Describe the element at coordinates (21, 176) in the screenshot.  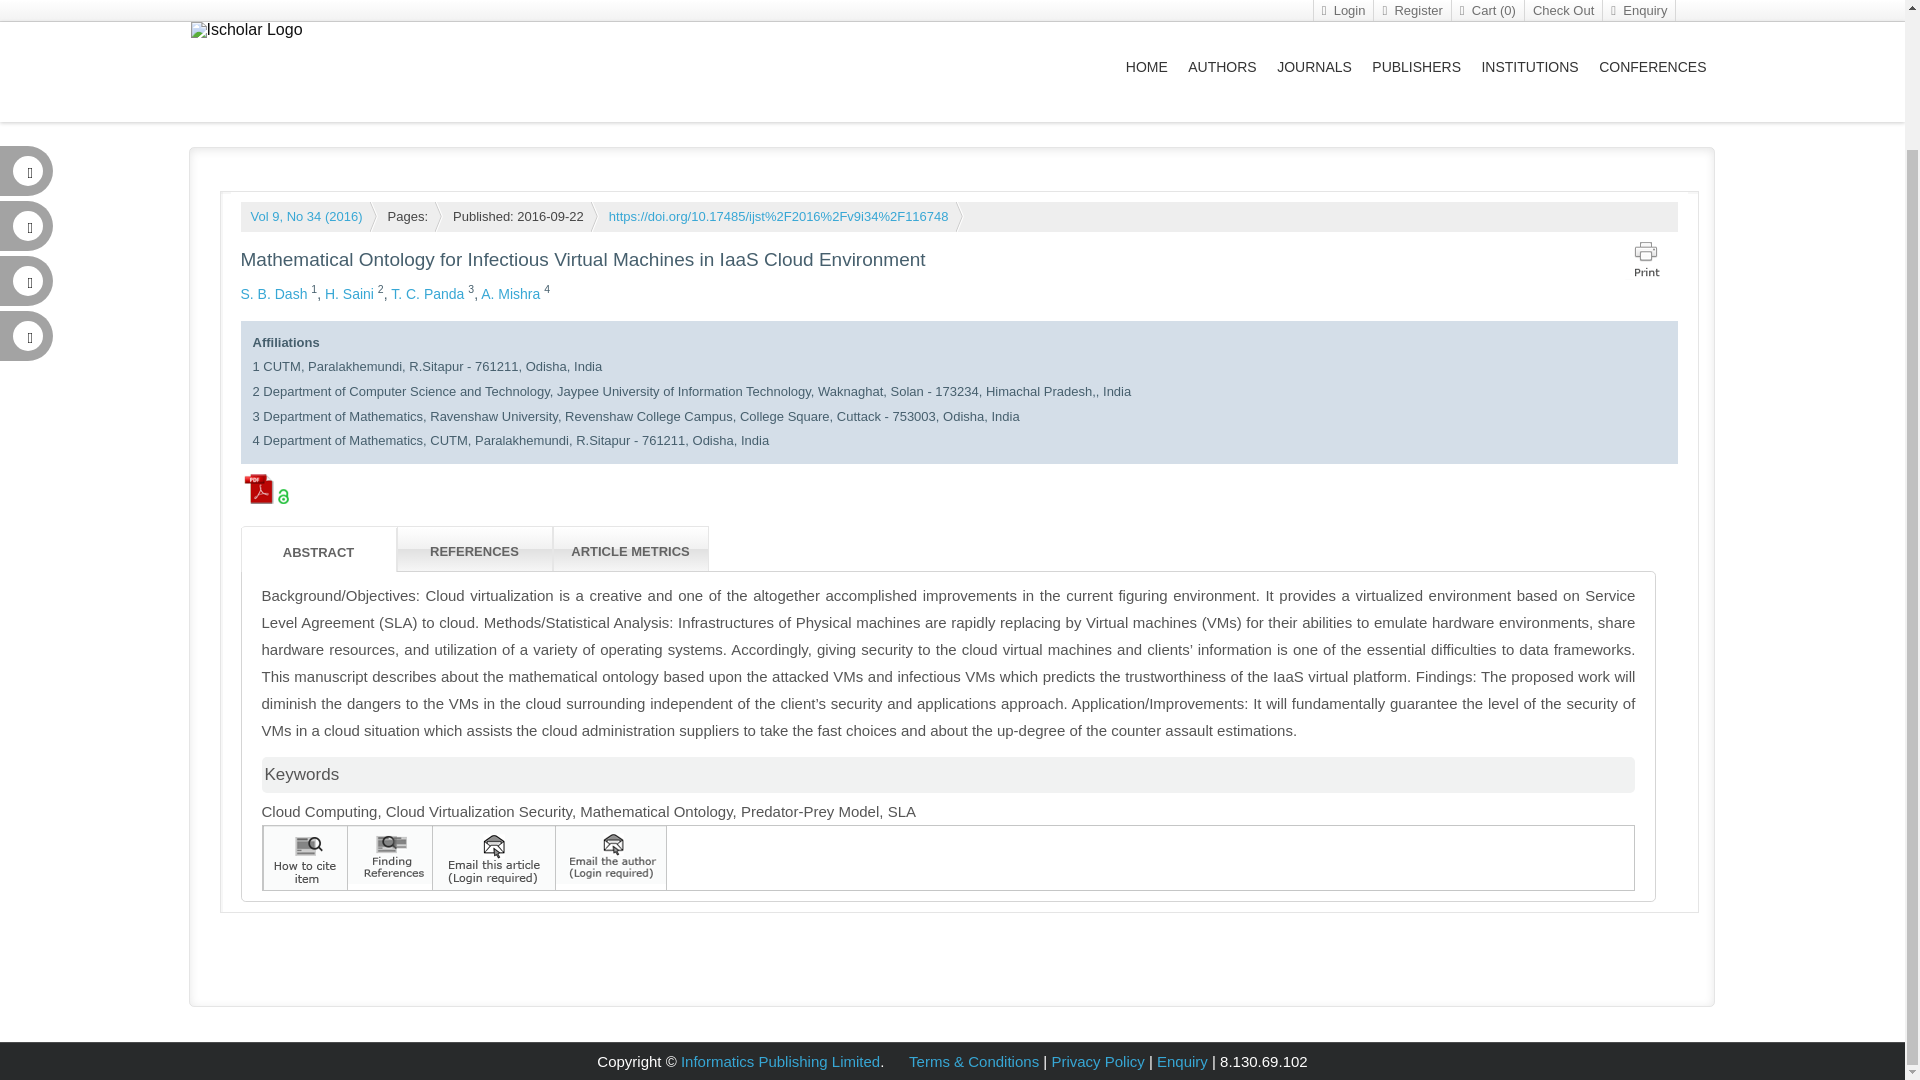
I see `Youtube` at that location.